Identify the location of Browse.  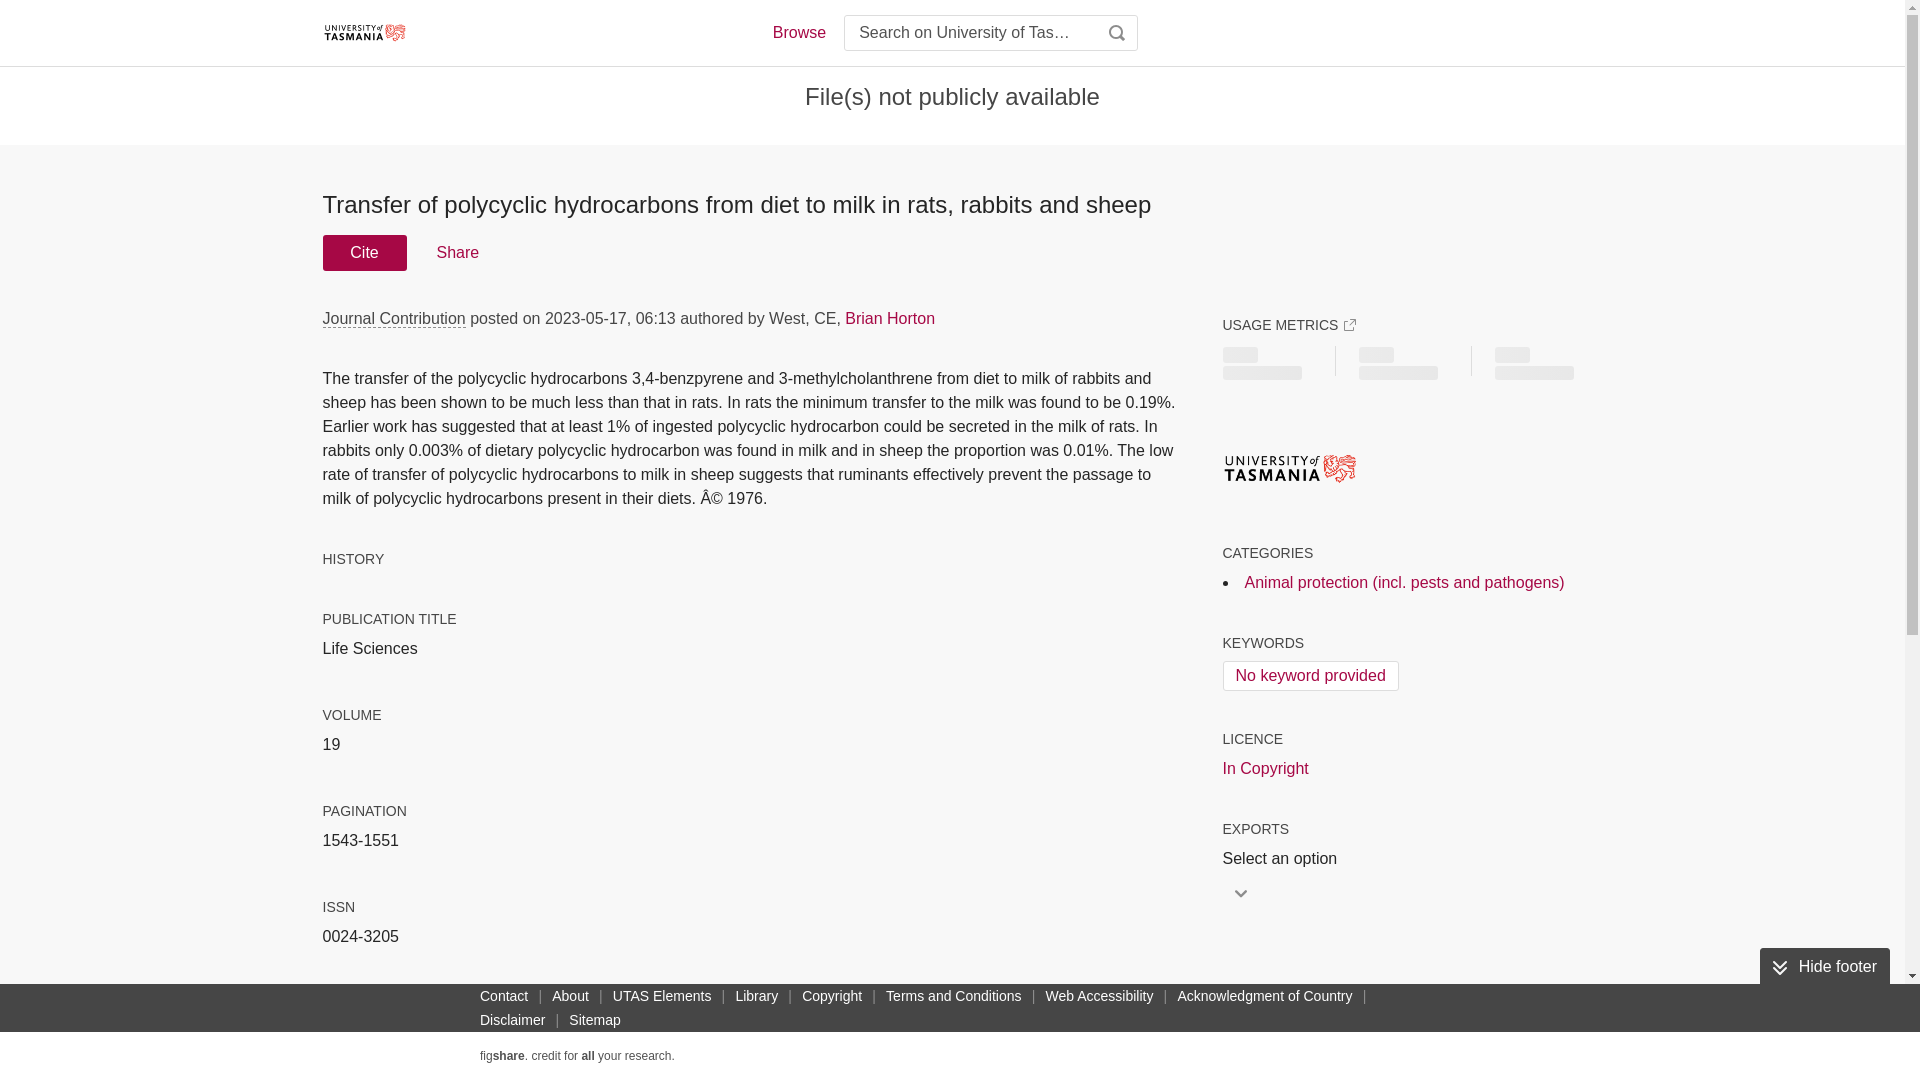
(798, 32).